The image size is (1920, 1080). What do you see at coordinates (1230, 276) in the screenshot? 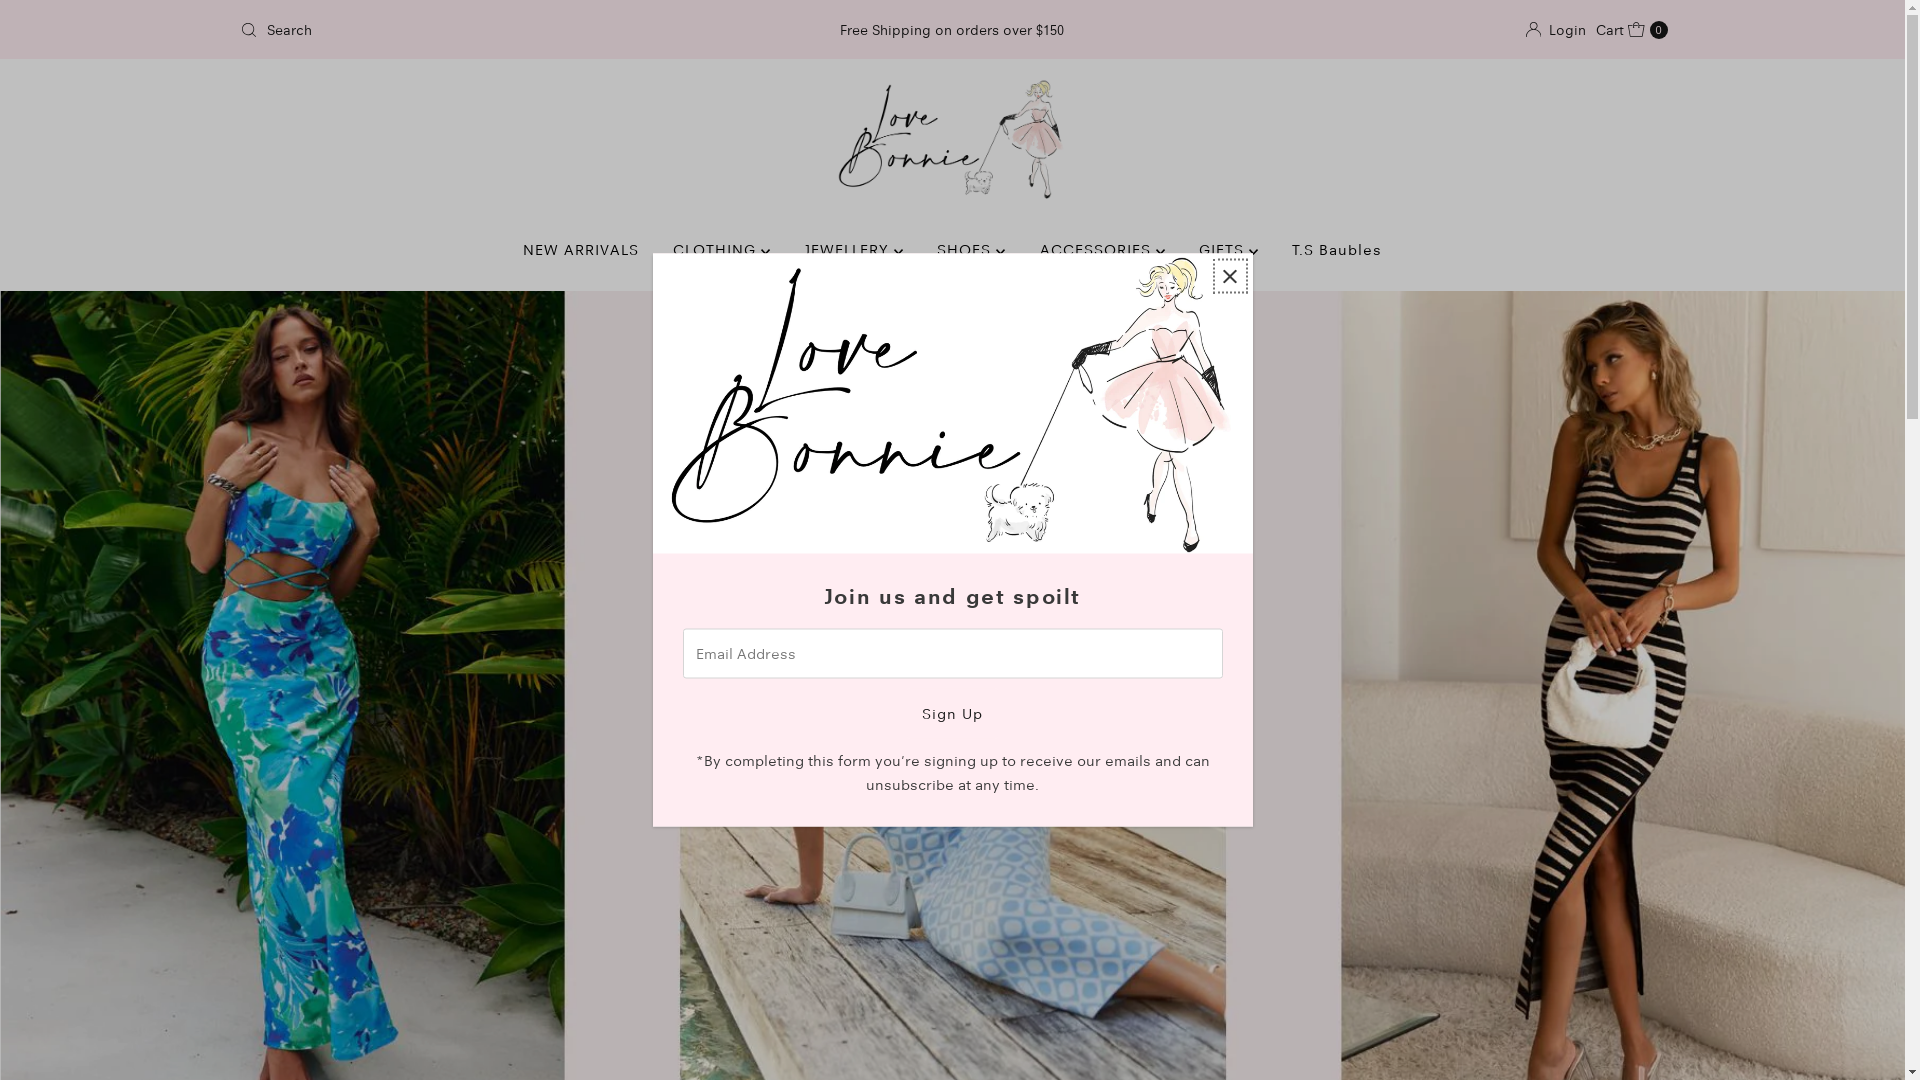
I see `Close popup` at bounding box center [1230, 276].